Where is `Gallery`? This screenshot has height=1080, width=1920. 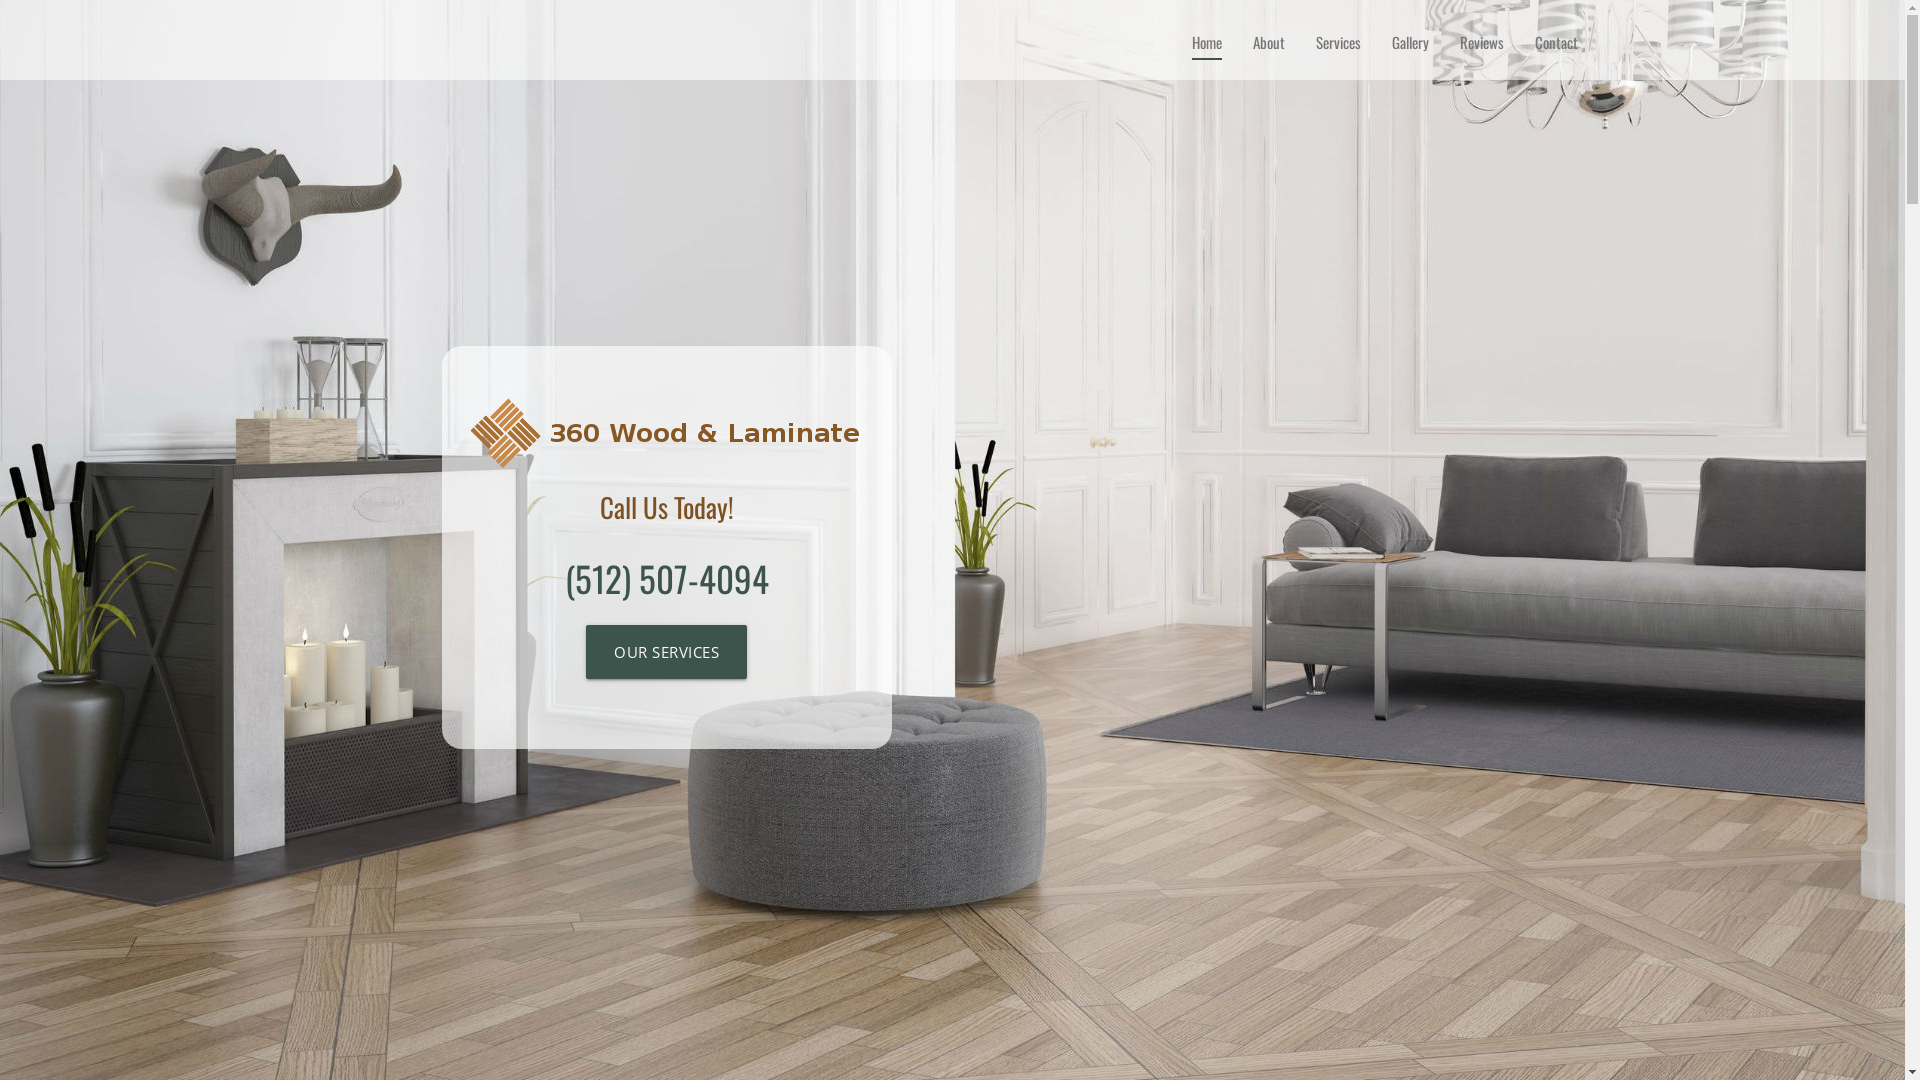
Gallery is located at coordinates (1410, 42).